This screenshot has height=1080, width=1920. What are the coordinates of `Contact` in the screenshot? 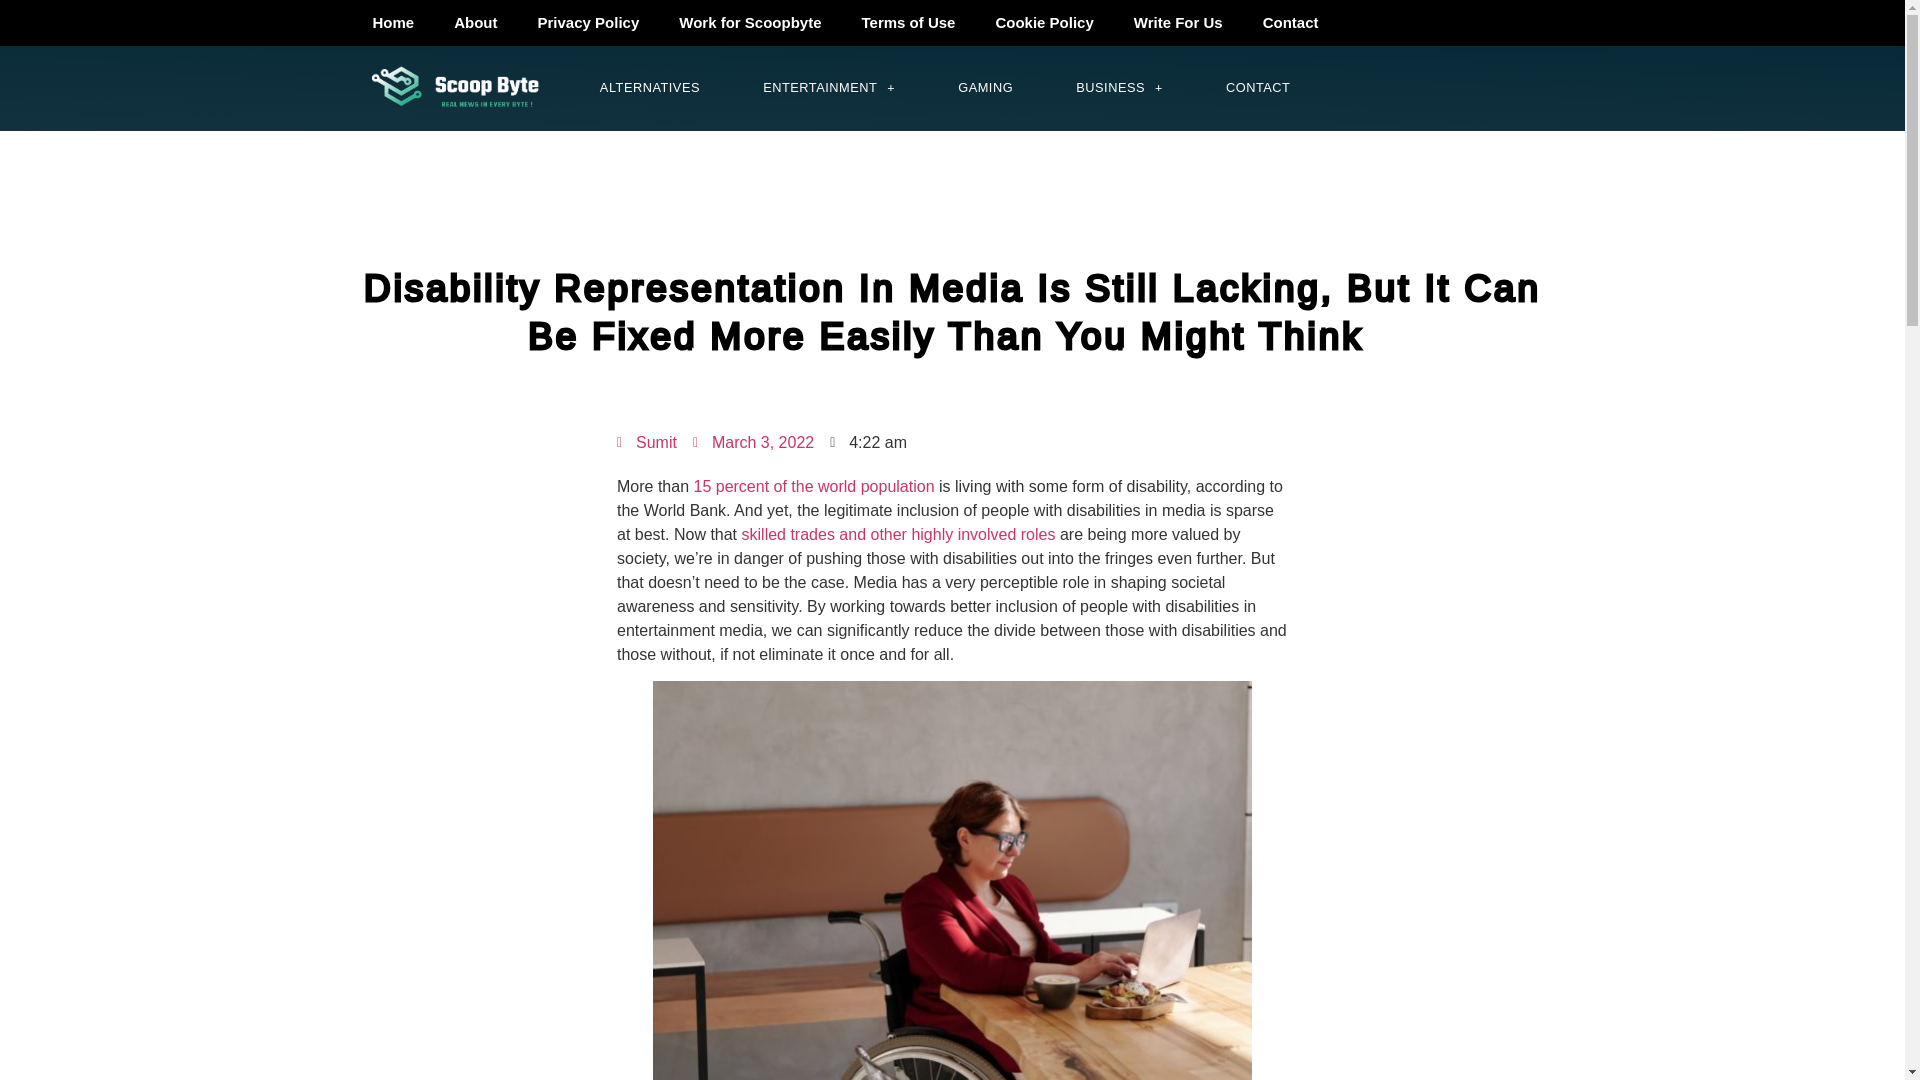 It's located at (1290, 23).